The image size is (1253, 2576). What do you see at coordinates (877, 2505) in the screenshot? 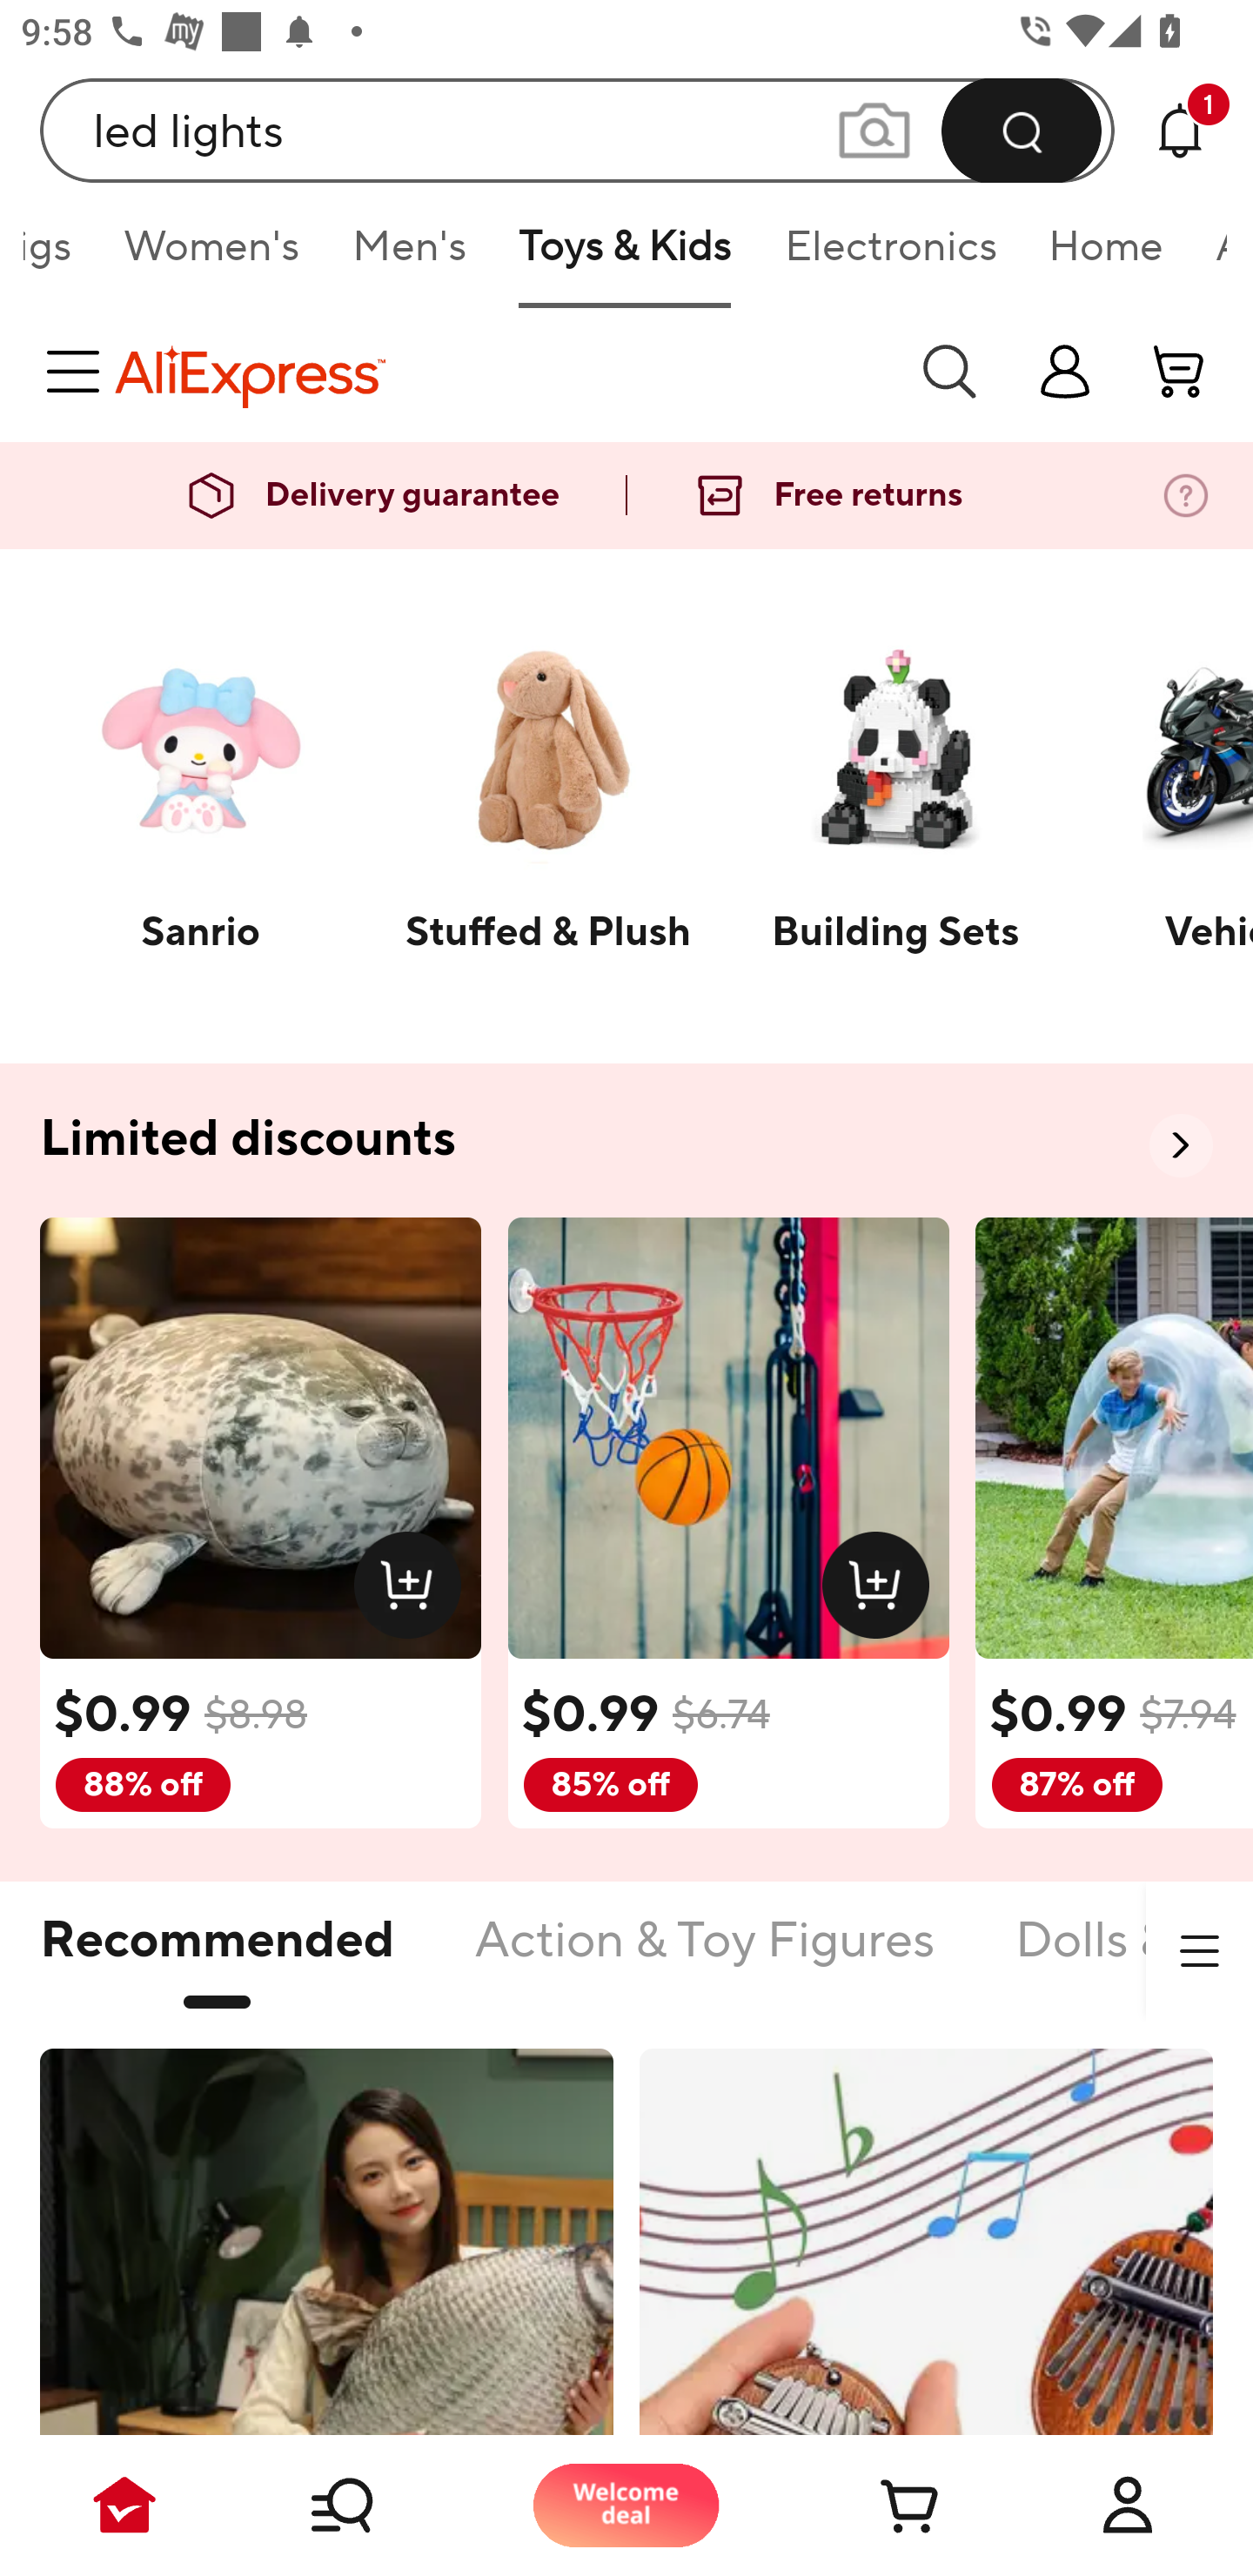
I see `Cart` at bounding box center [877, 2505].